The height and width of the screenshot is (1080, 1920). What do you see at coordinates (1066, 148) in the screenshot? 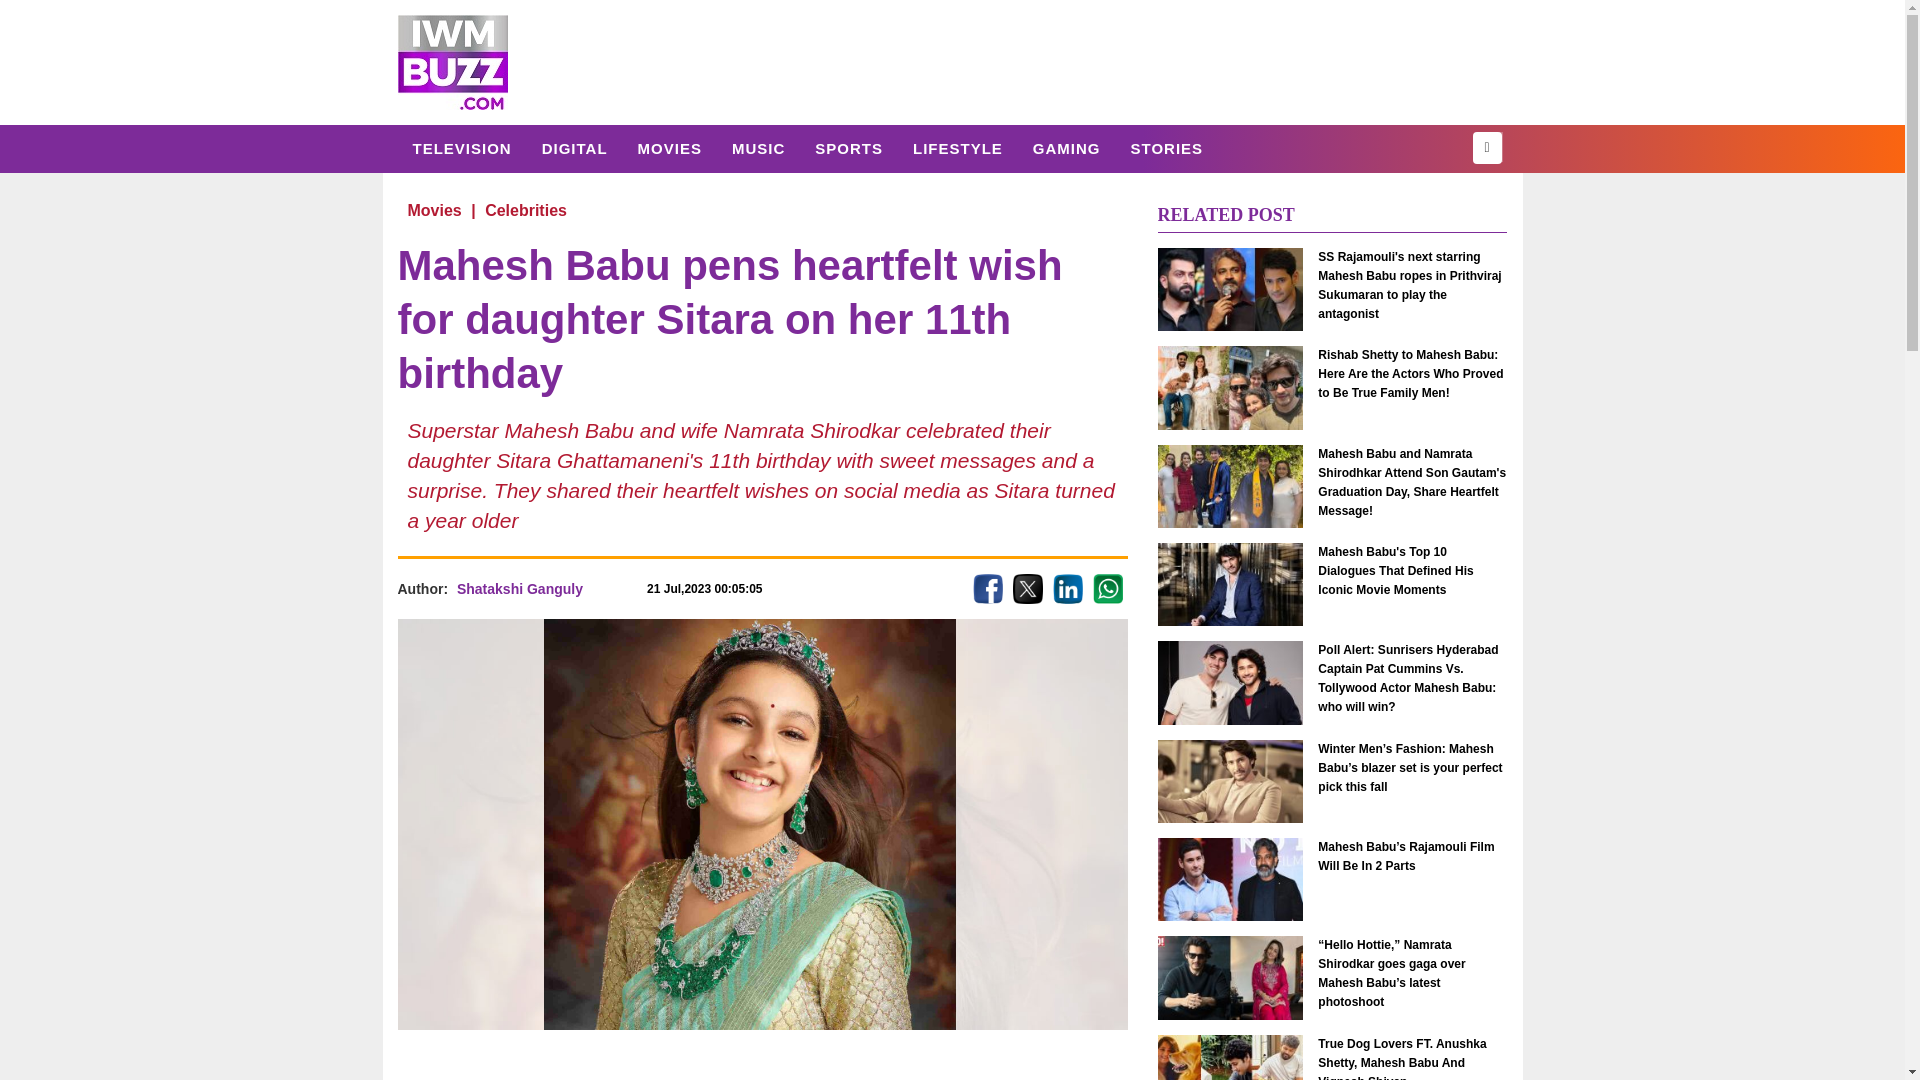
I see `Gaming` at bounding box center [1066, 148].